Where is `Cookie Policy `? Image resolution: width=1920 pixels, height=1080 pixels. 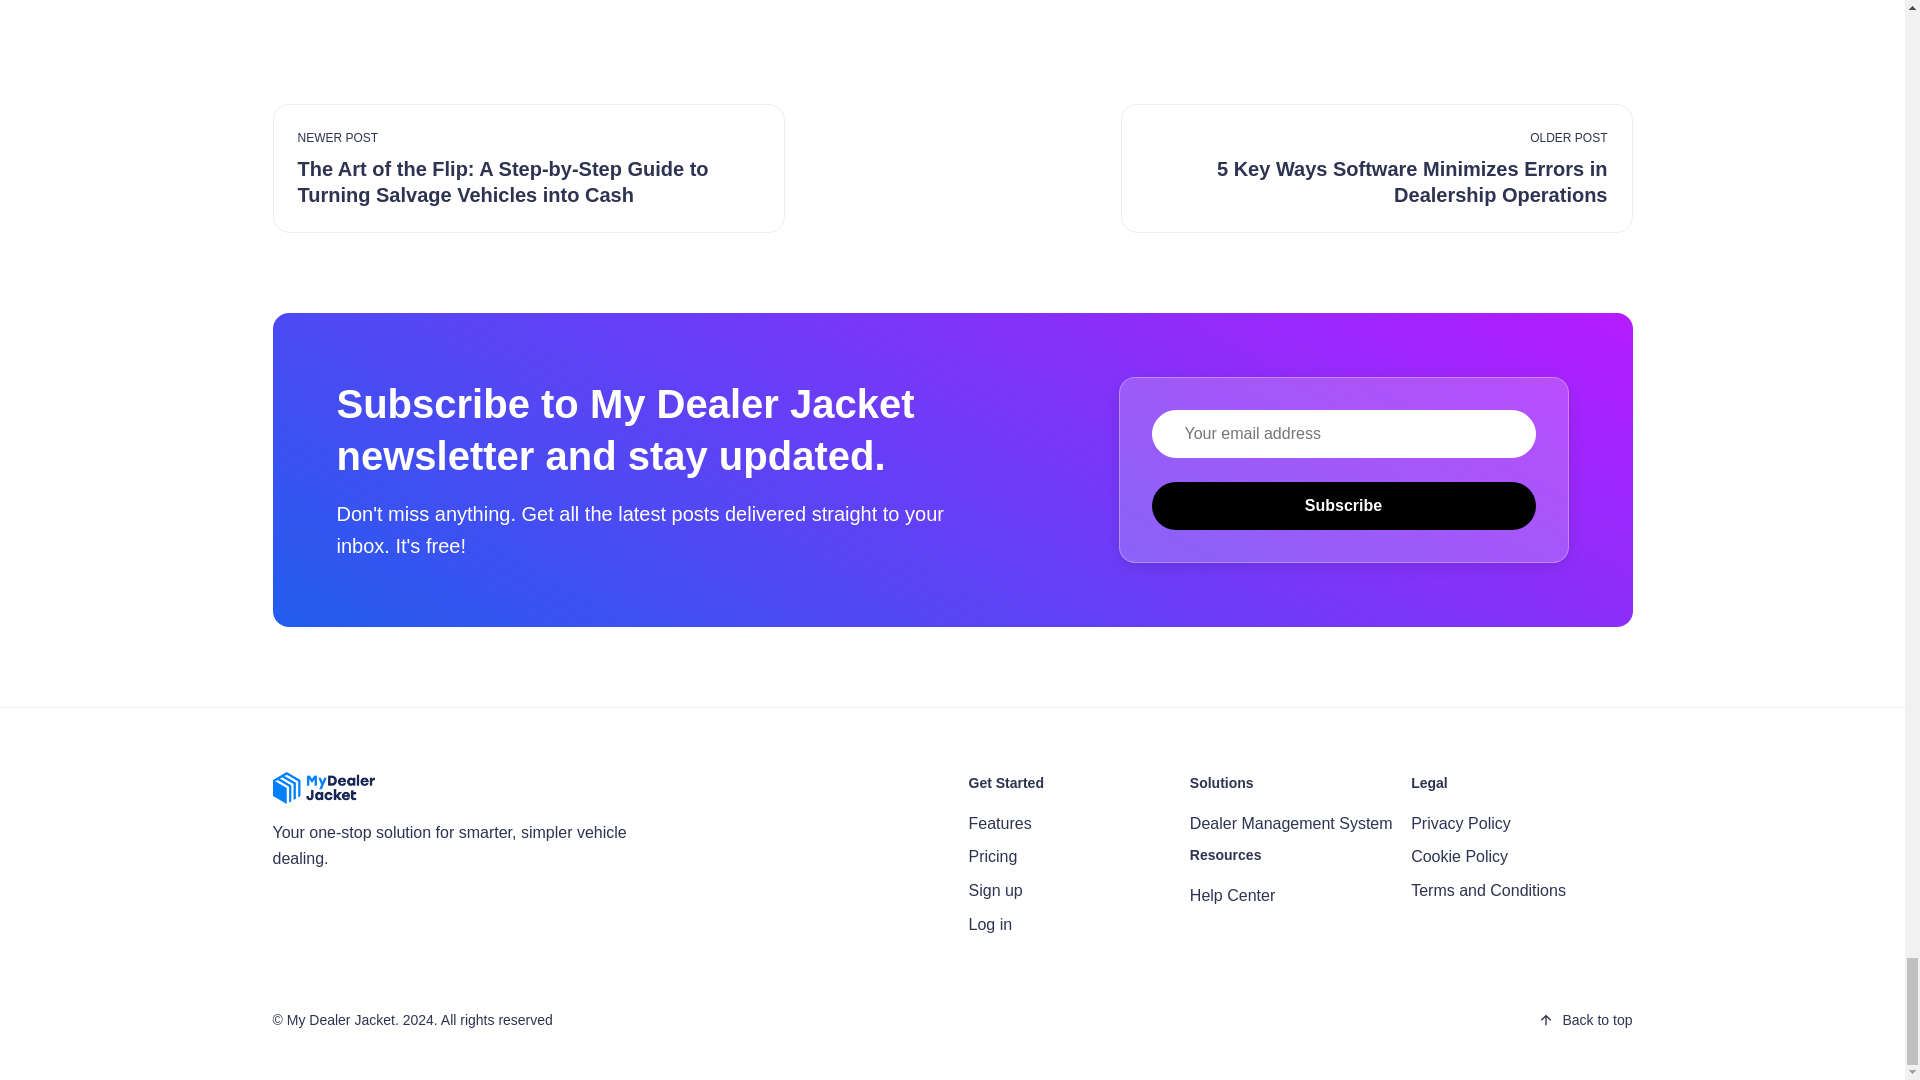
Cookie Policy  is located at coordinates (1459, 856).